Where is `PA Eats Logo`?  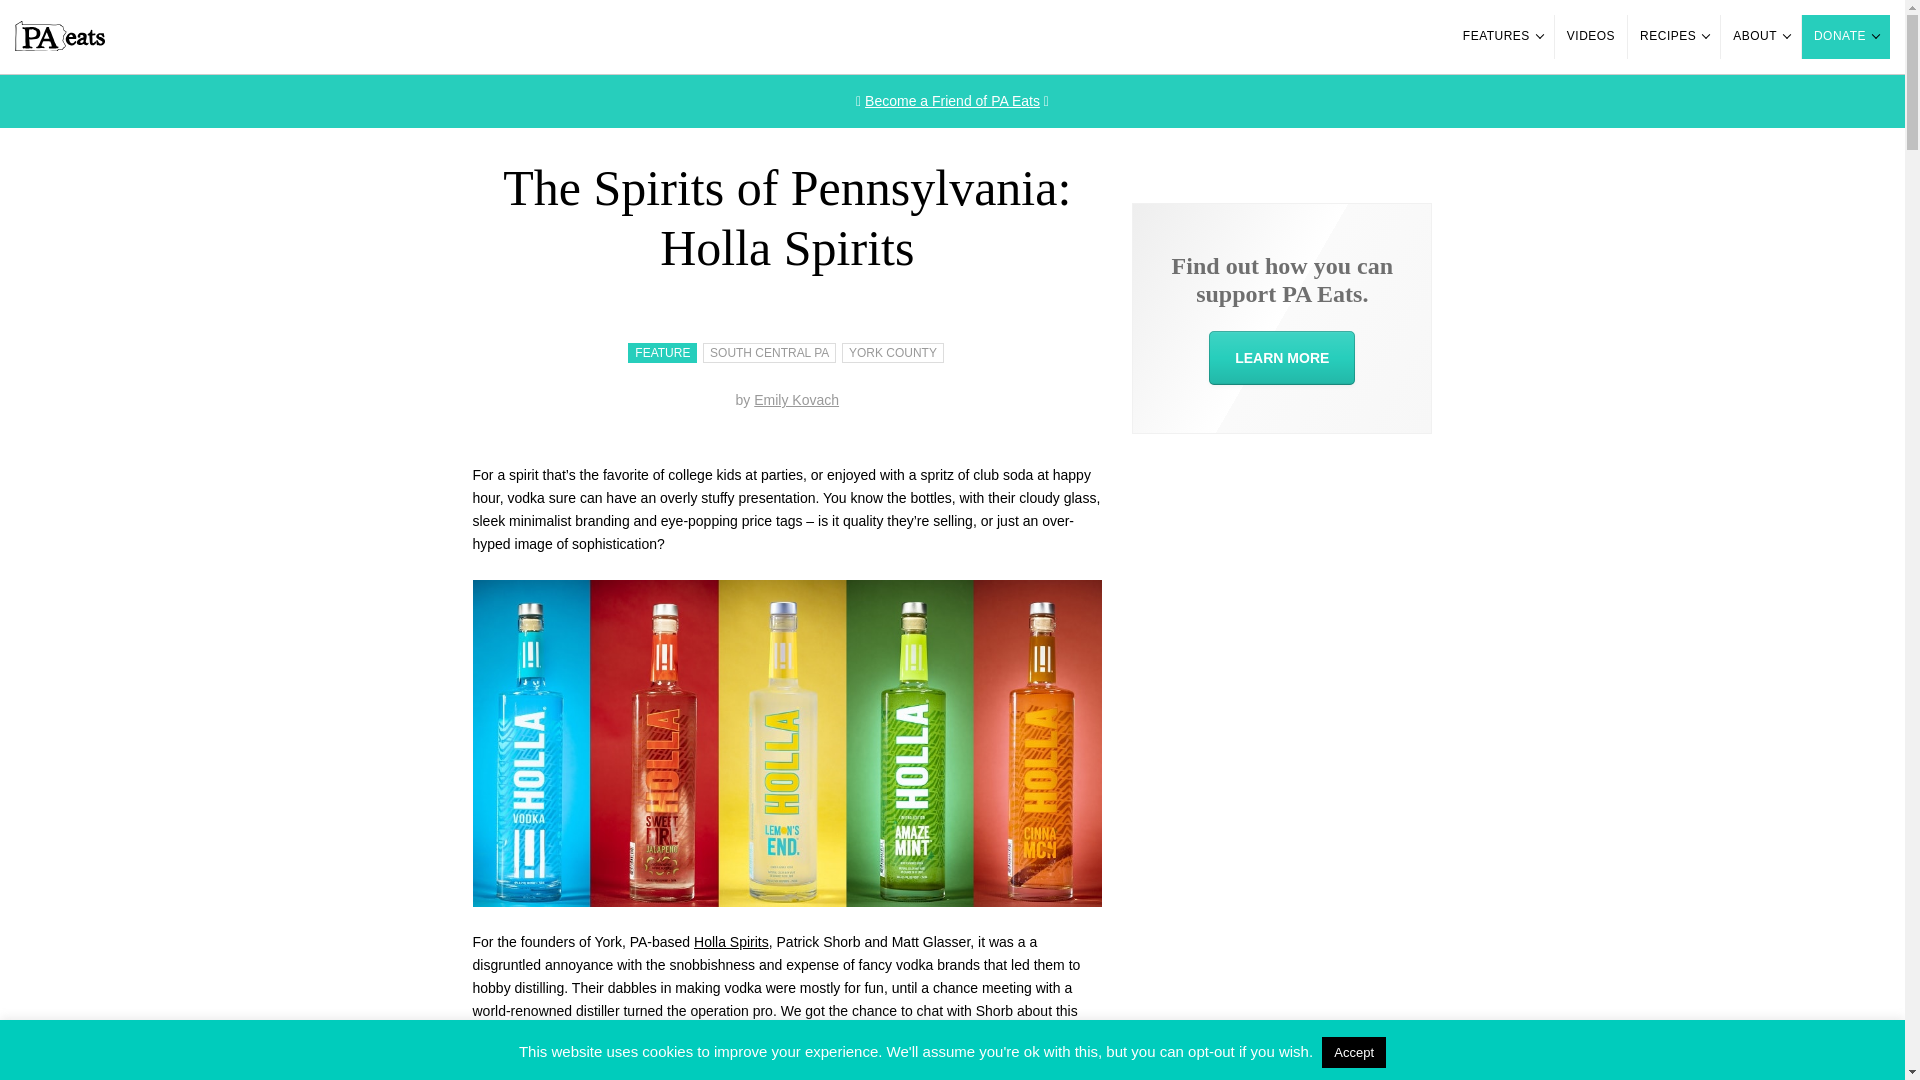
PA Eats Logo is located at coordinates (60, 46).